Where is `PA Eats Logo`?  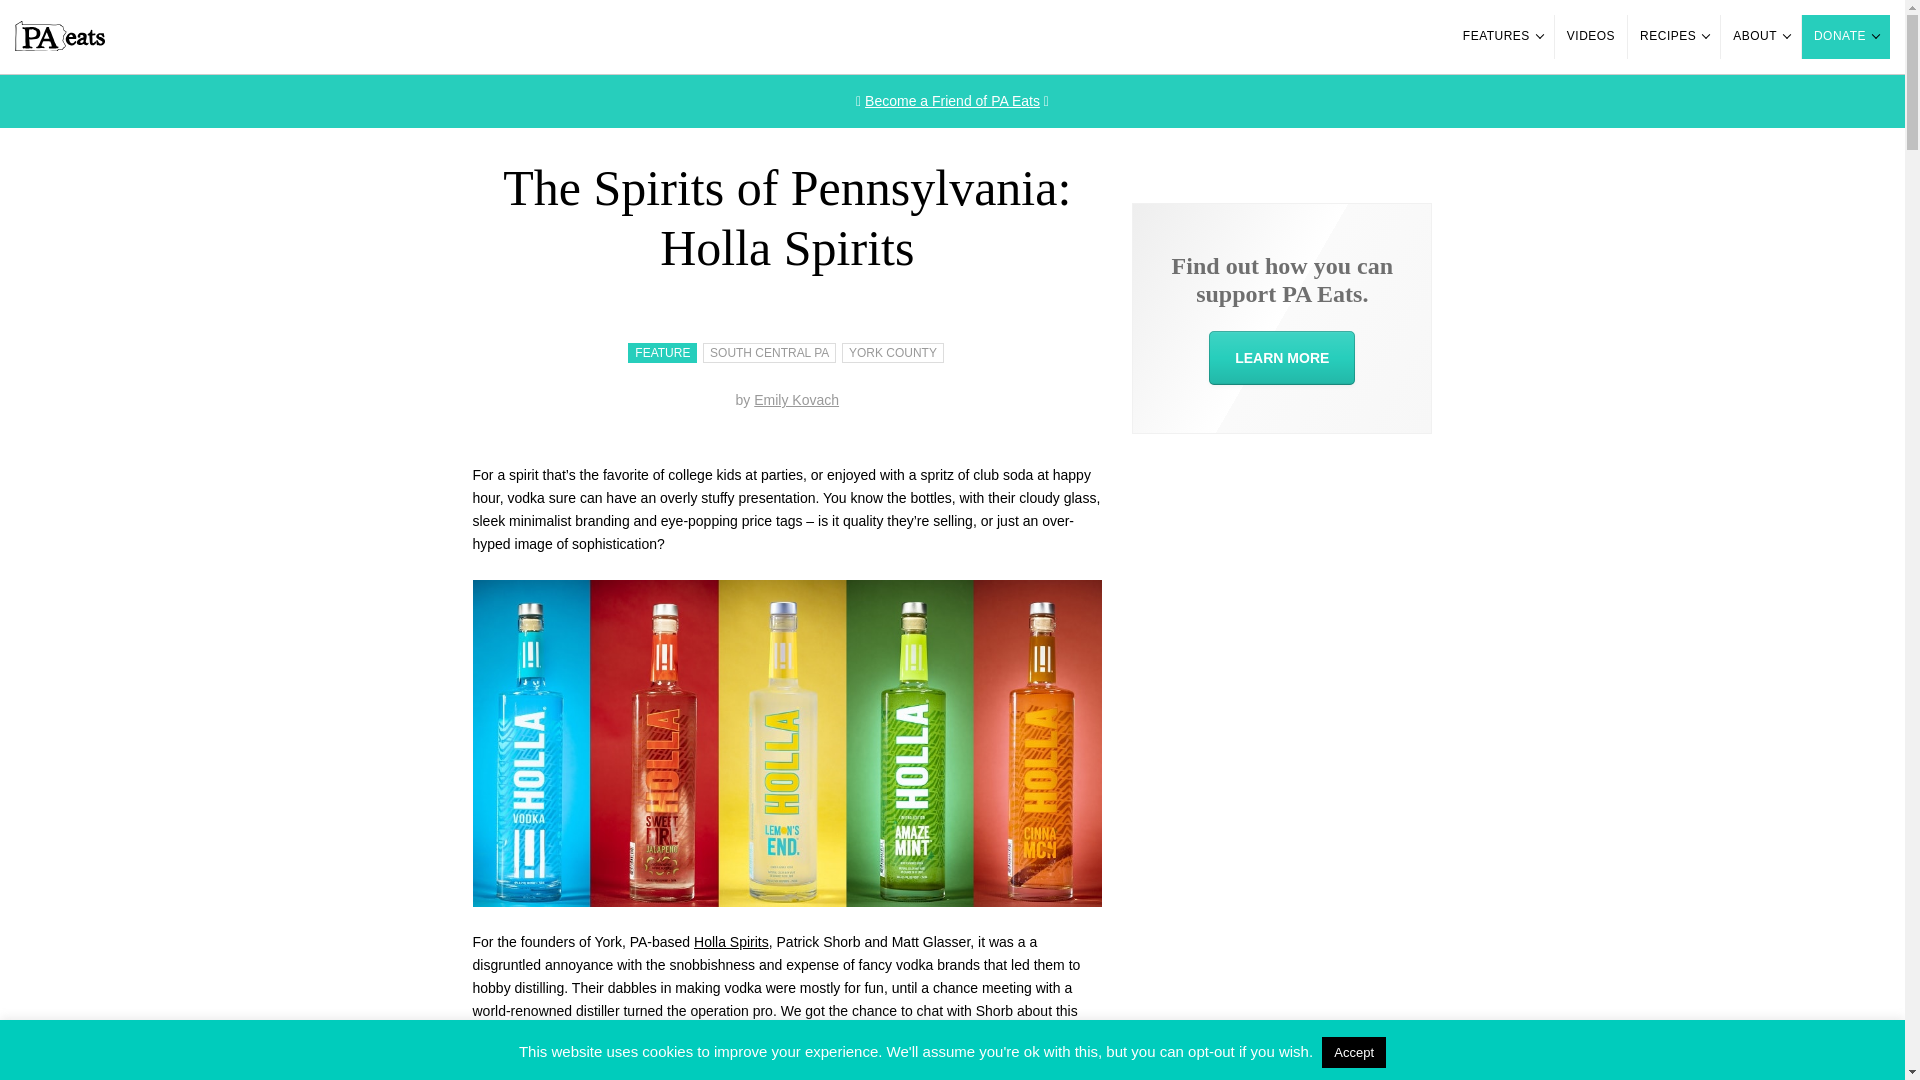
PA Eats Logo is located at coordinates (60, 46).